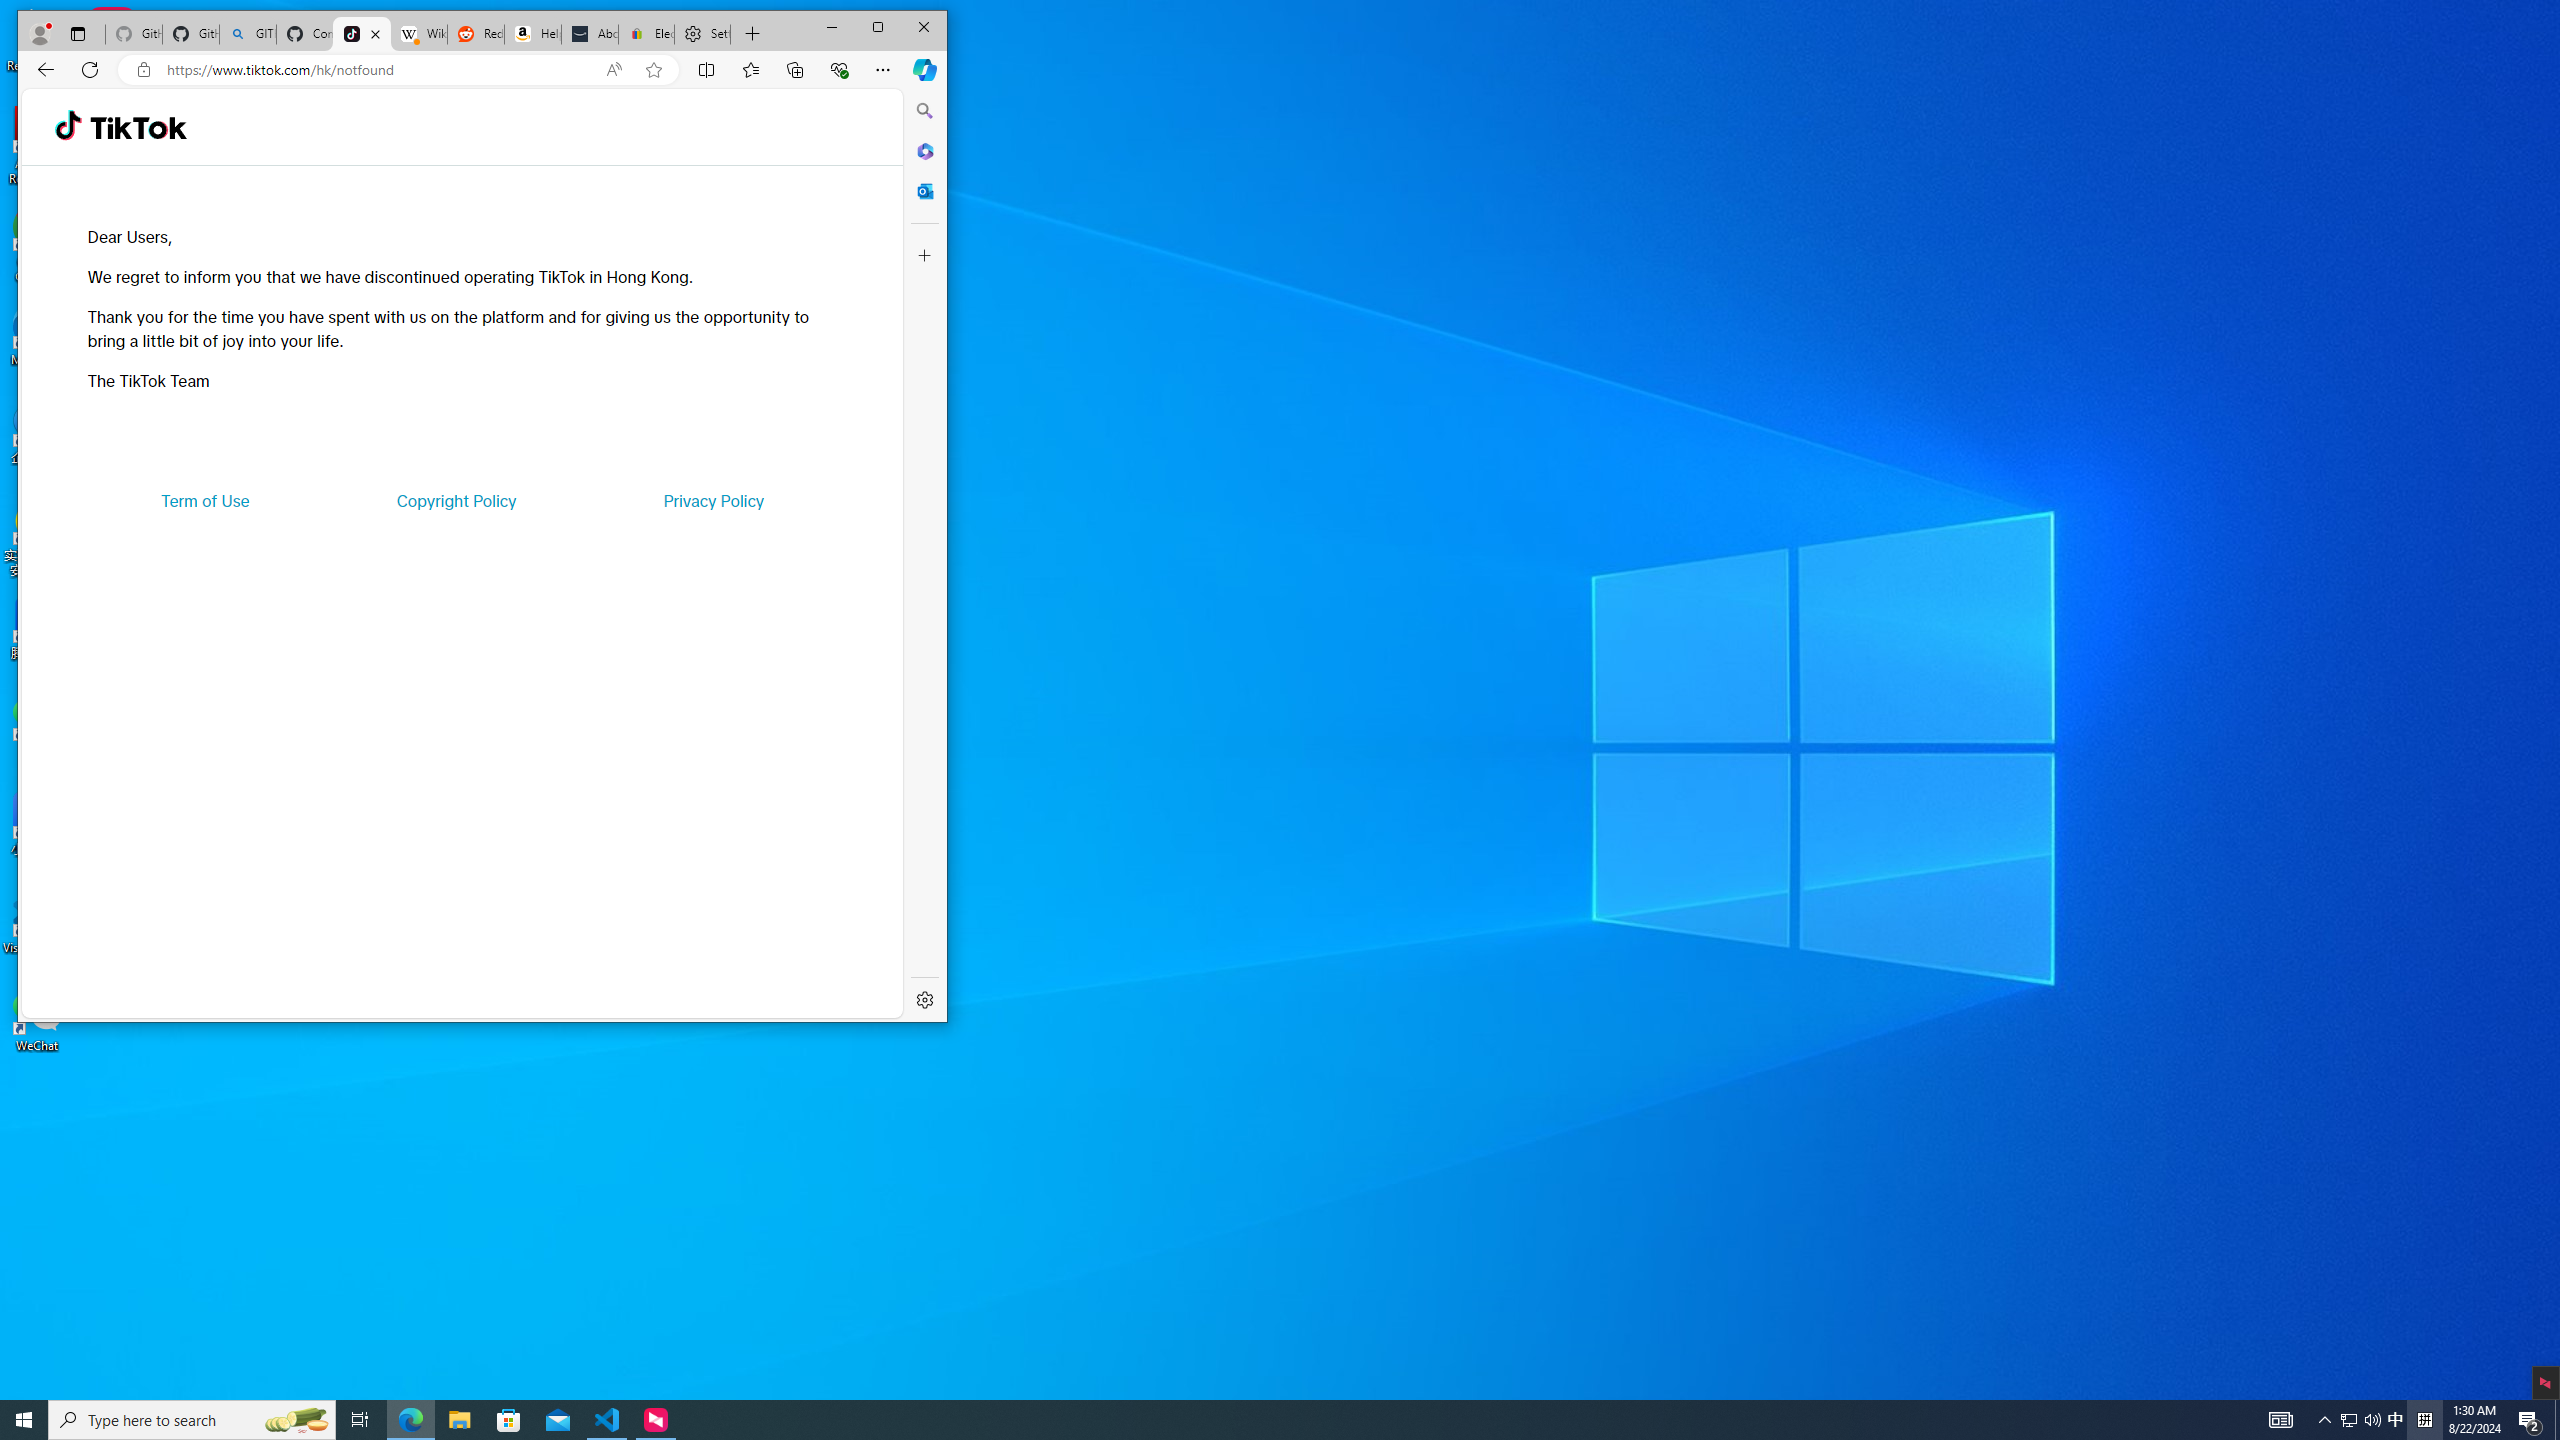  I want to click on Running applications, so click(1244, 1420).